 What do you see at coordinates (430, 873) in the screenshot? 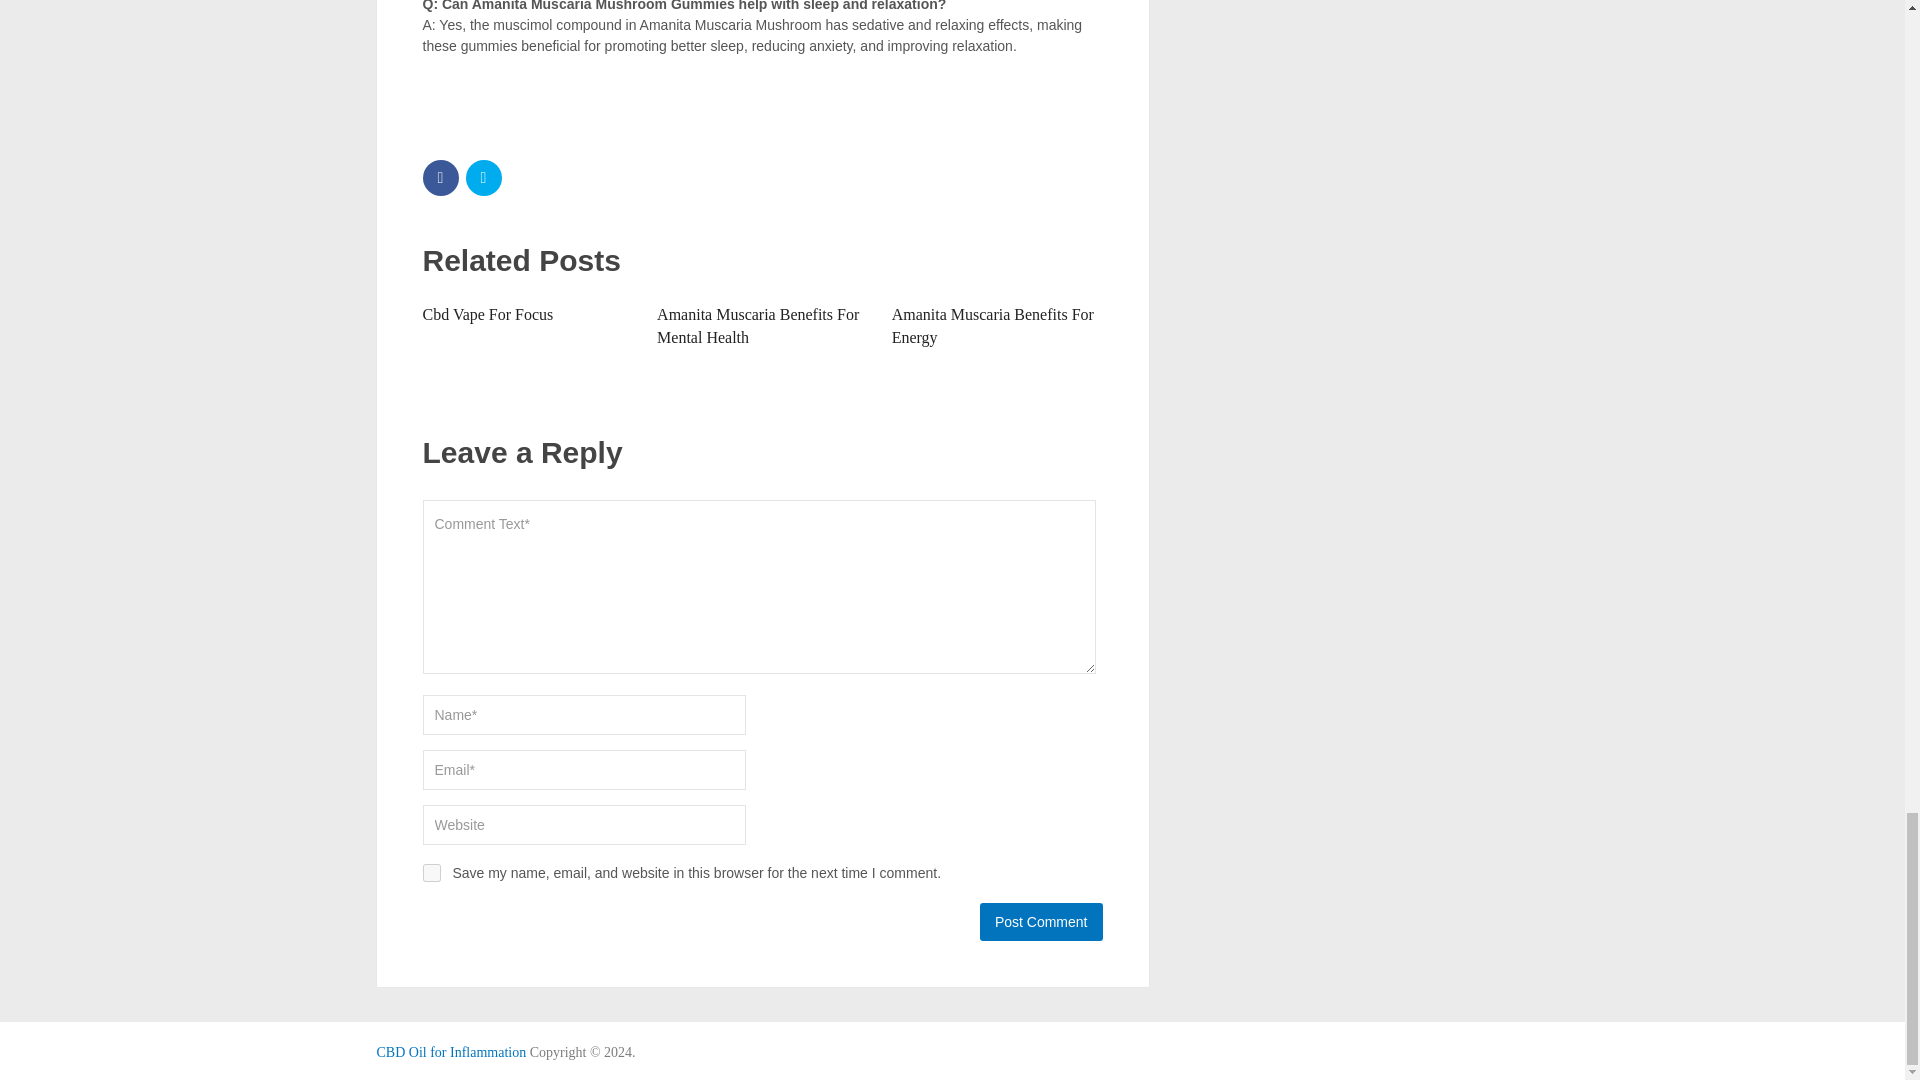
I see `yes` at bounding box center [430, 873].